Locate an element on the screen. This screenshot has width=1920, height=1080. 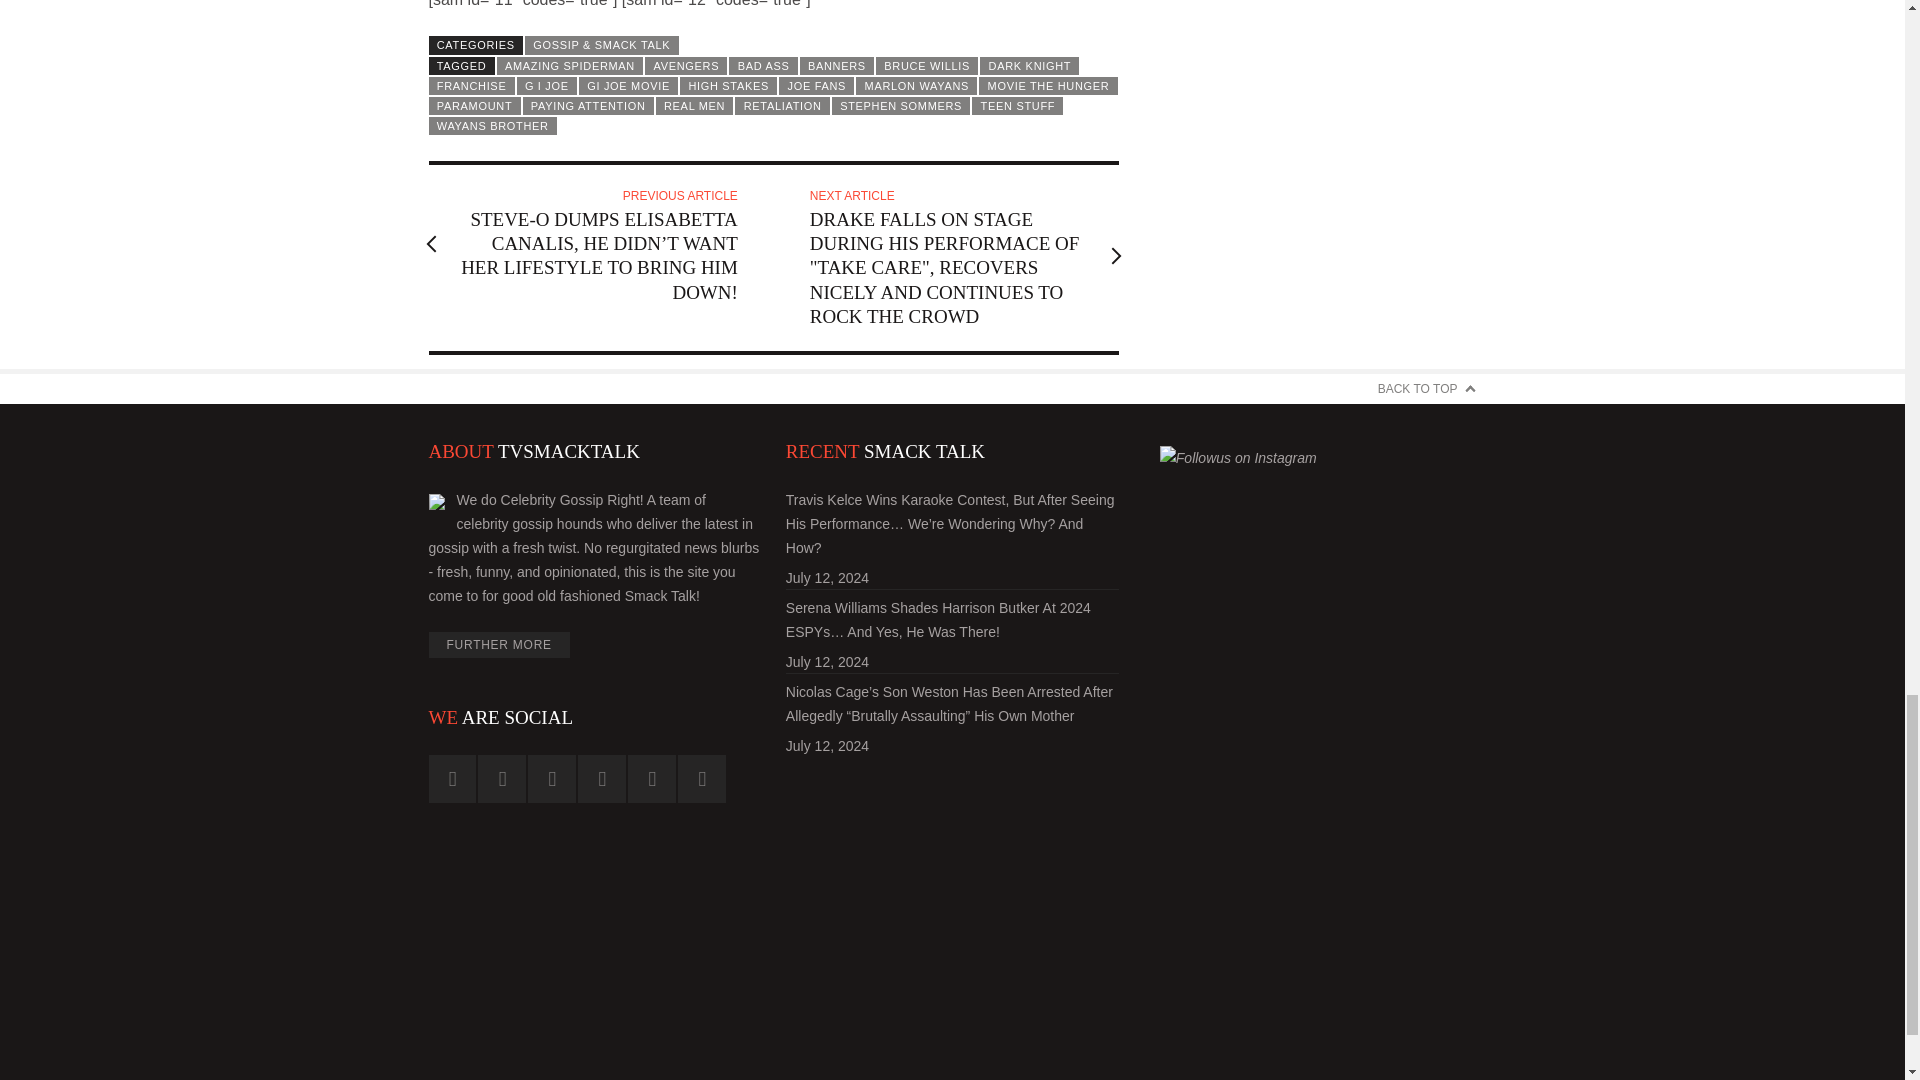
View all posts tagged Franchise is located at coordinates (471, 86).